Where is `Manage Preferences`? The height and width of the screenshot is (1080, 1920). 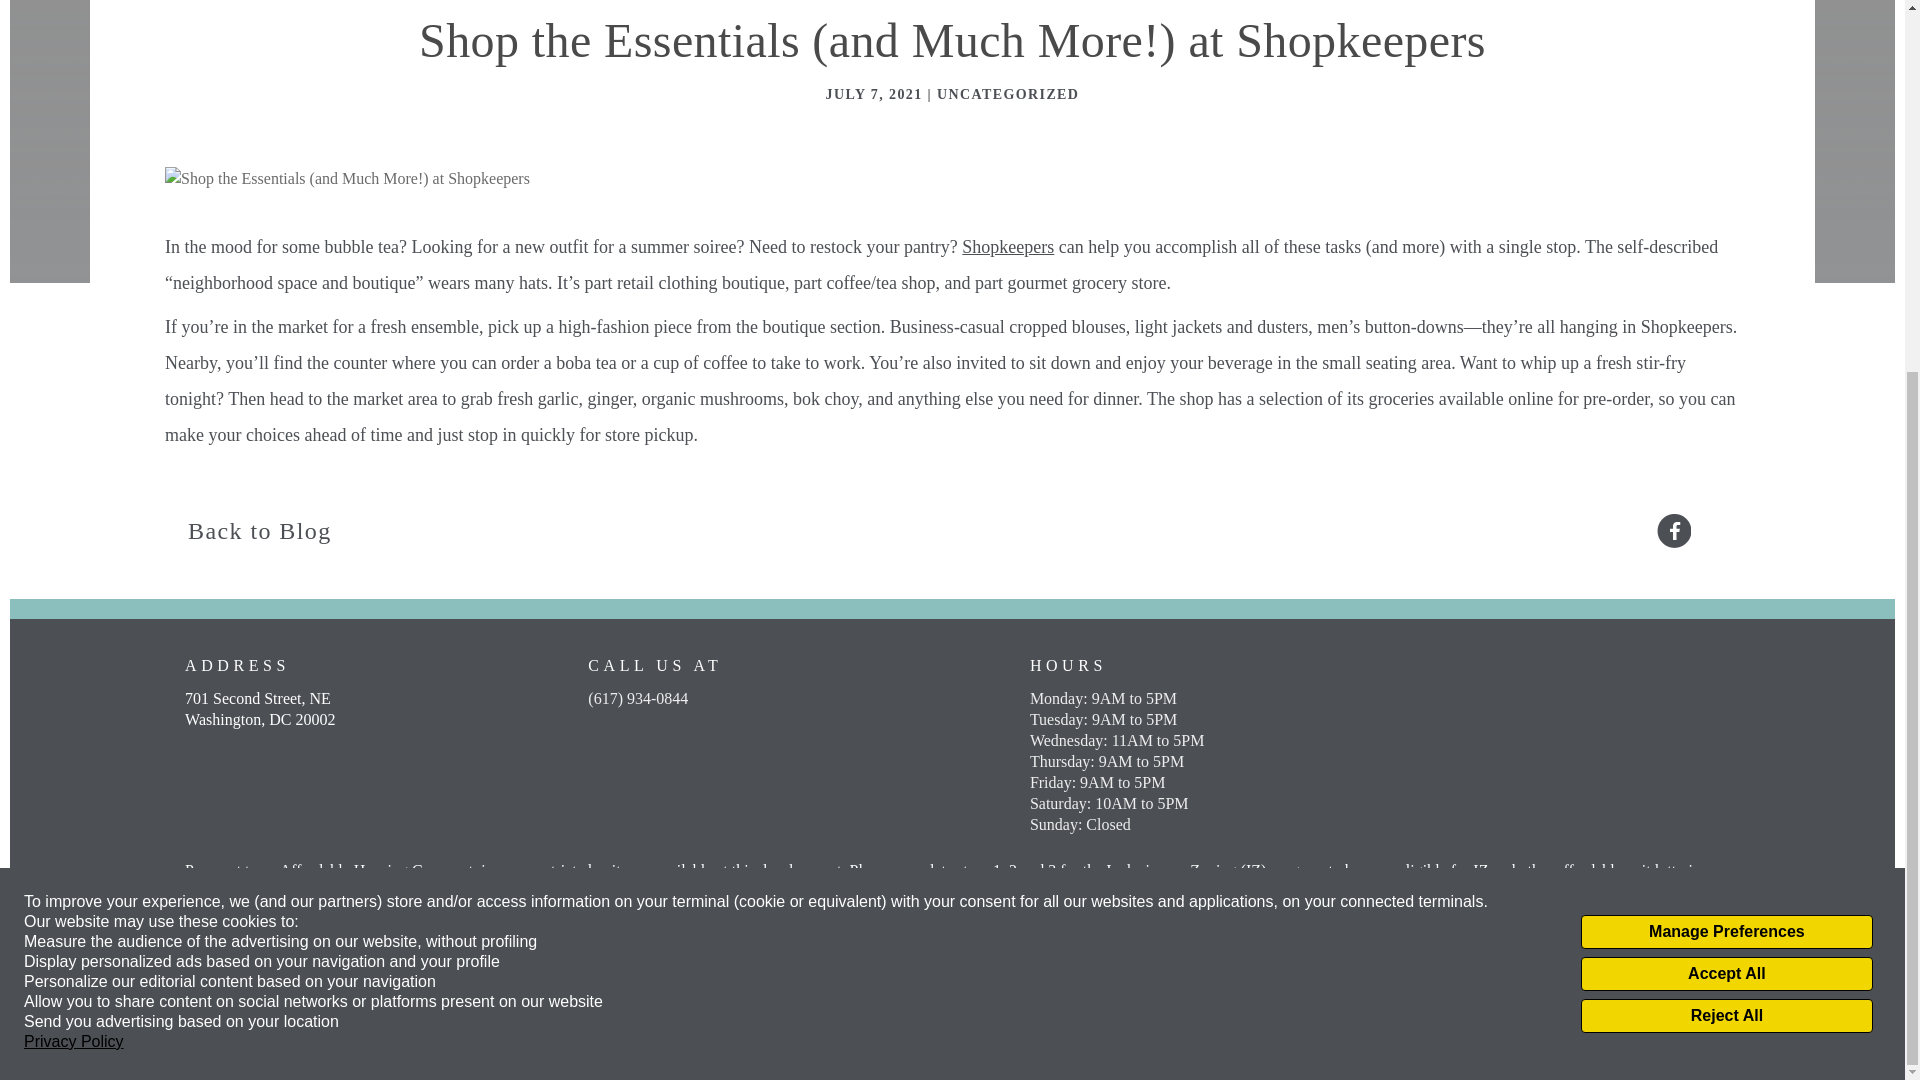 Manage Preferences is located at coordinates (1726, 374).